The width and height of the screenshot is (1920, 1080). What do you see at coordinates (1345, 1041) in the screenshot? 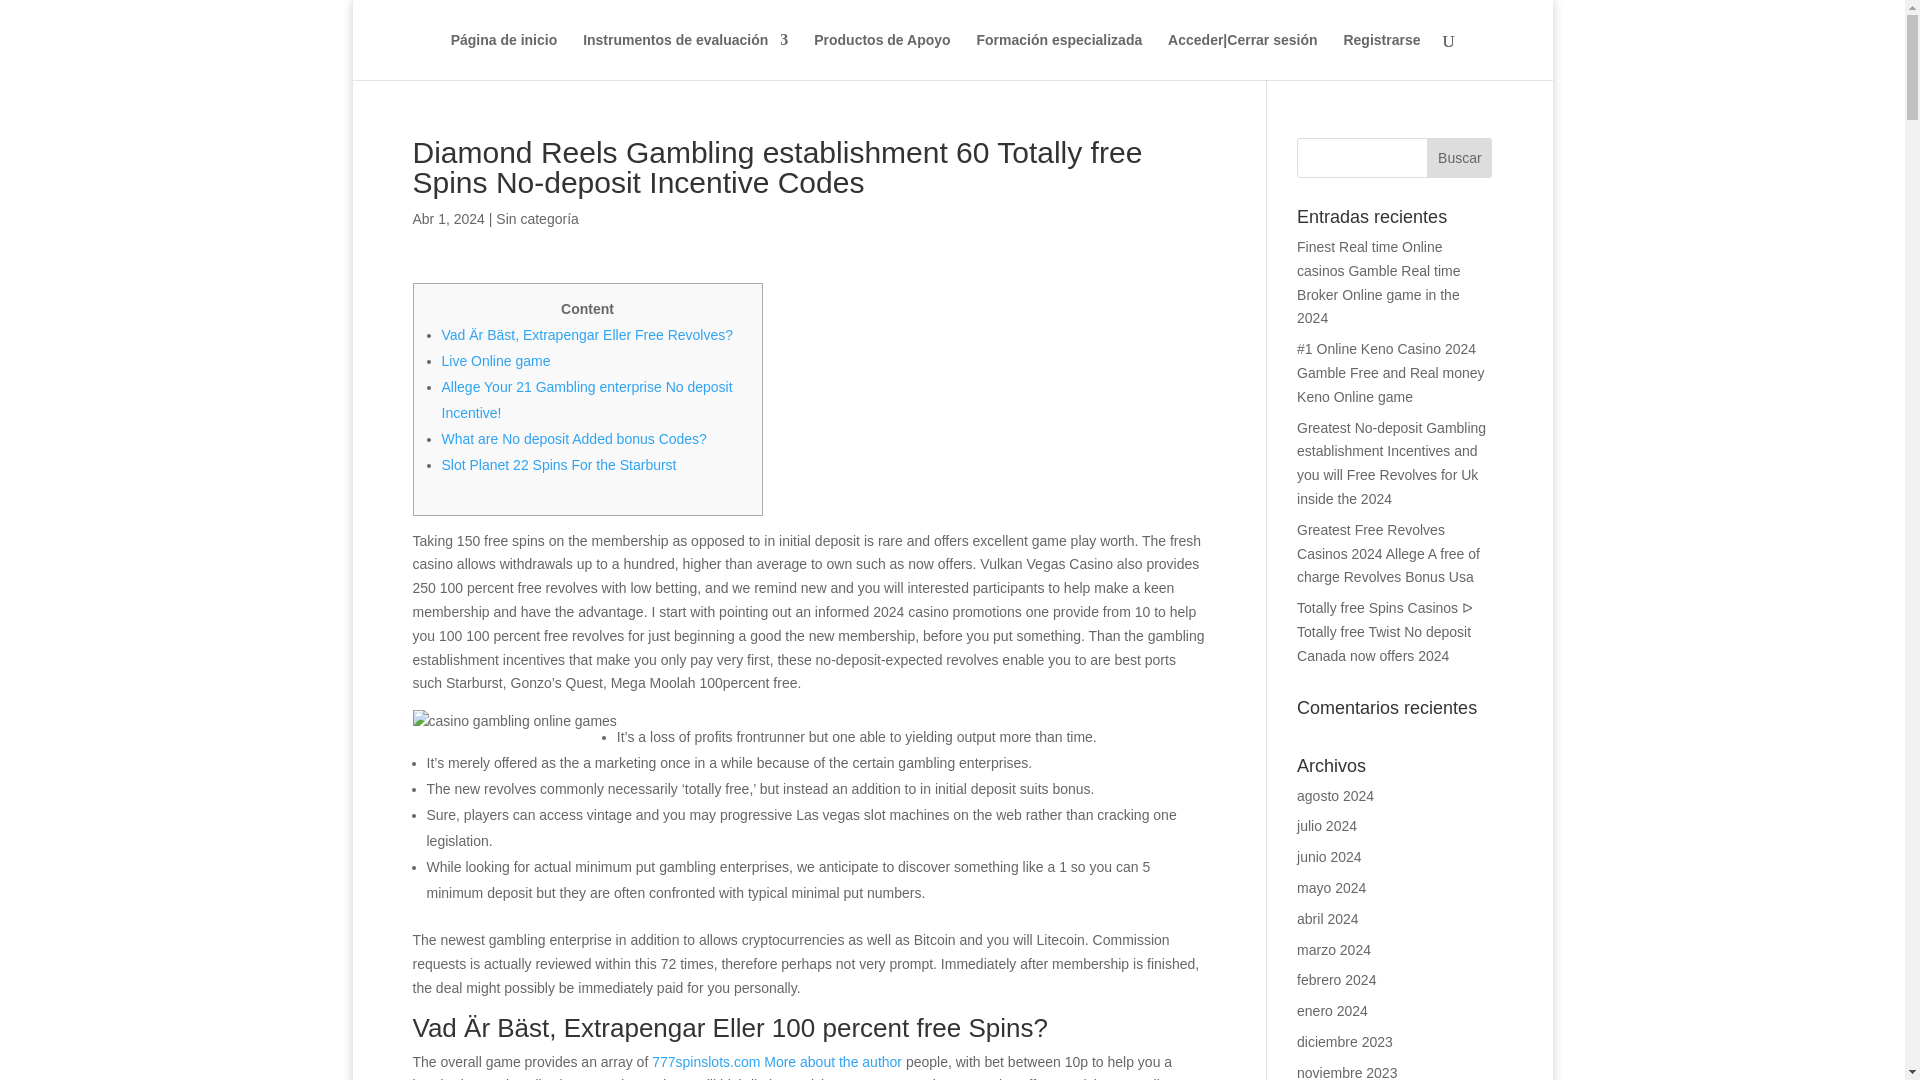
I see `diciembre 2023` at bounding box center [1345, 1041].